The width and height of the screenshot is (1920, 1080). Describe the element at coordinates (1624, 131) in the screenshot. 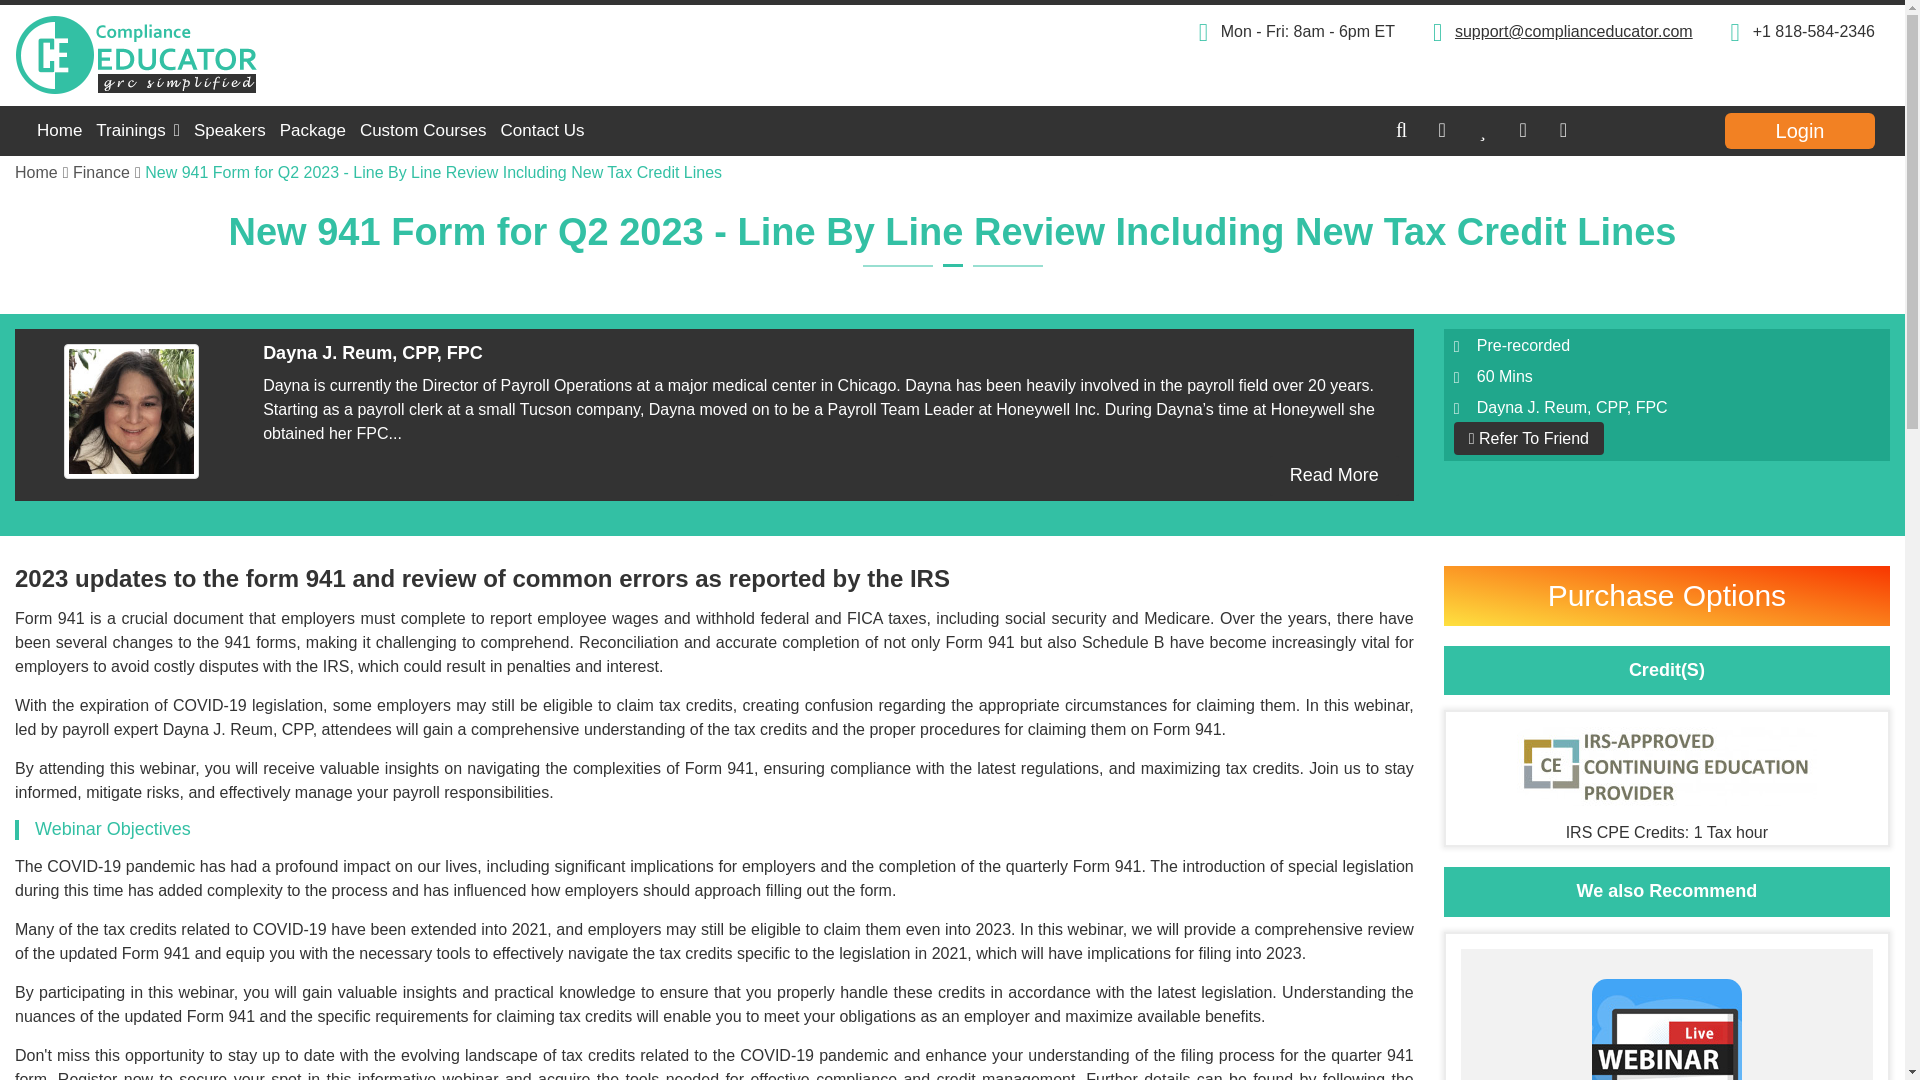

I see `Search` at that location.